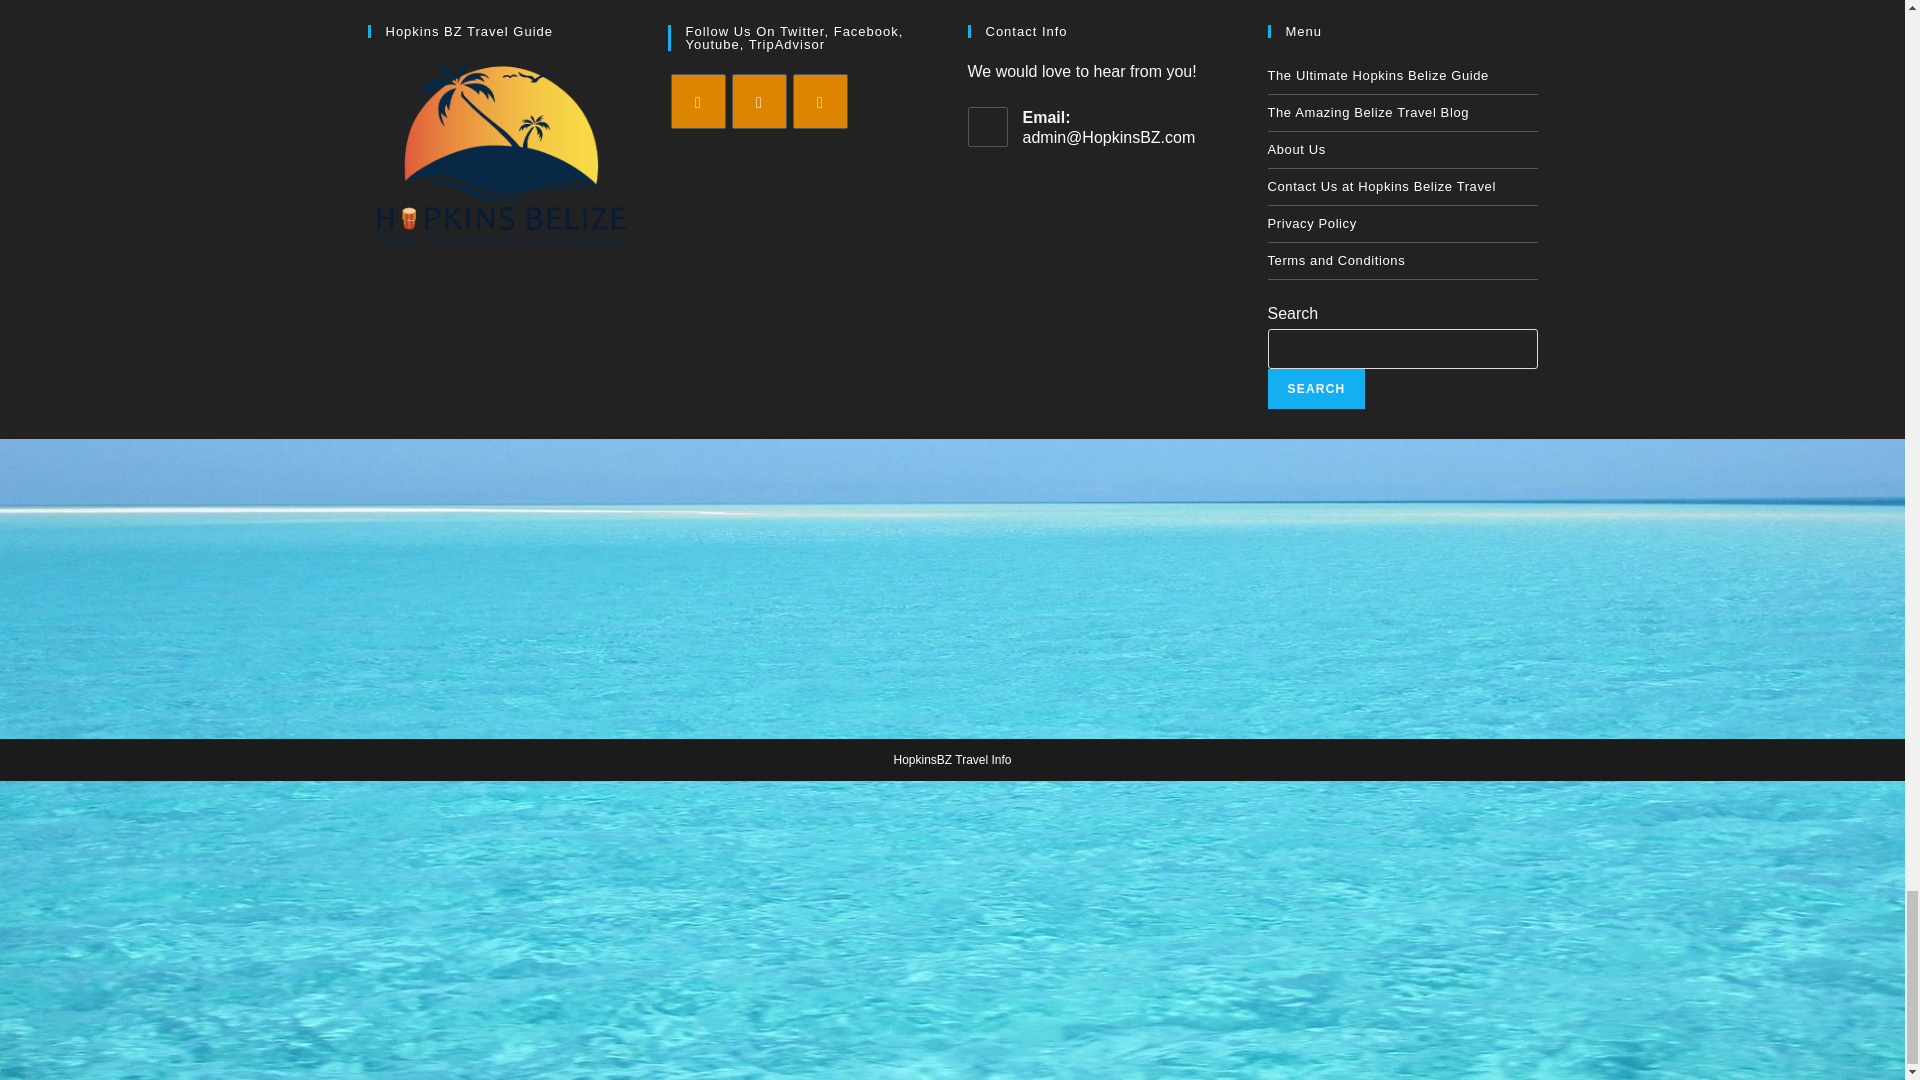 The width and height of the screenshot is (1920, 1080). I want to click on Contact Us at Hopkins Belize Travel, so click(1402, 186).